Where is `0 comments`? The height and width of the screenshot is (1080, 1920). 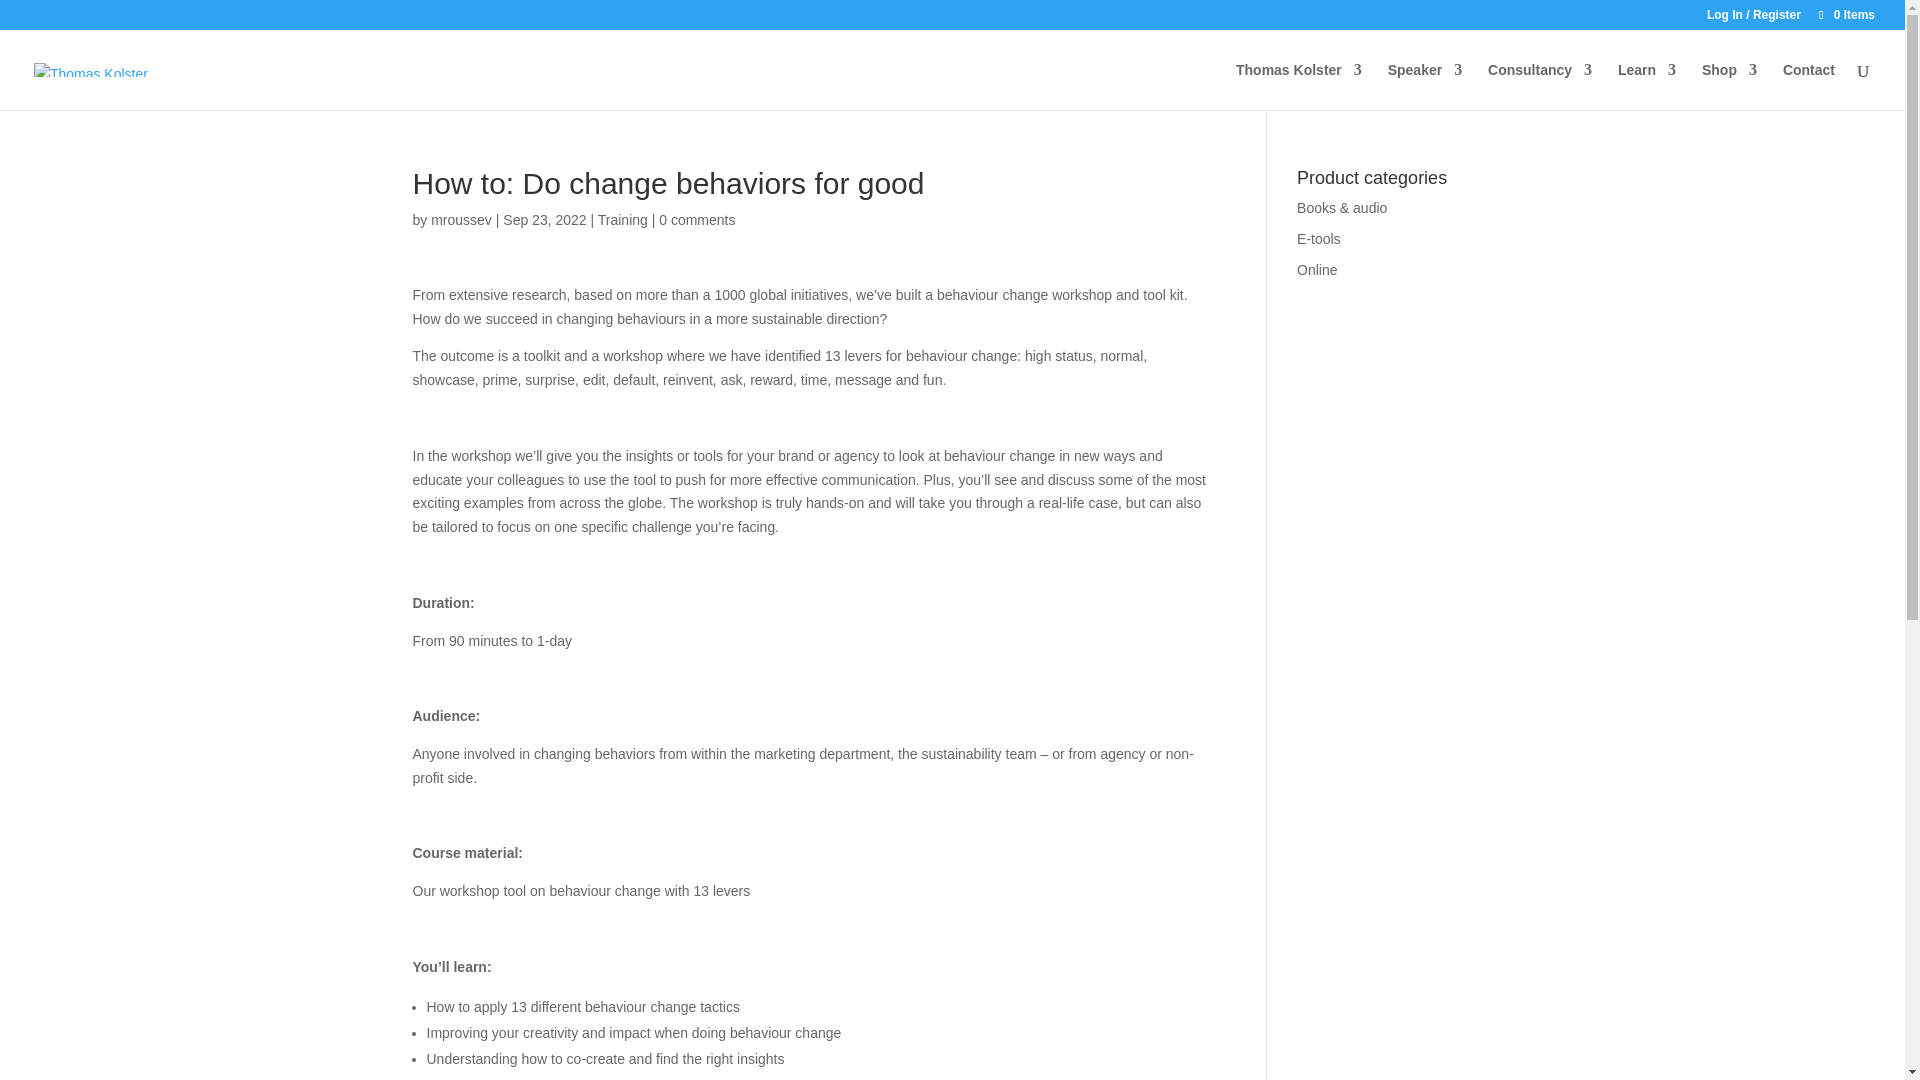 0 comments is located at coordinates (696, 219).